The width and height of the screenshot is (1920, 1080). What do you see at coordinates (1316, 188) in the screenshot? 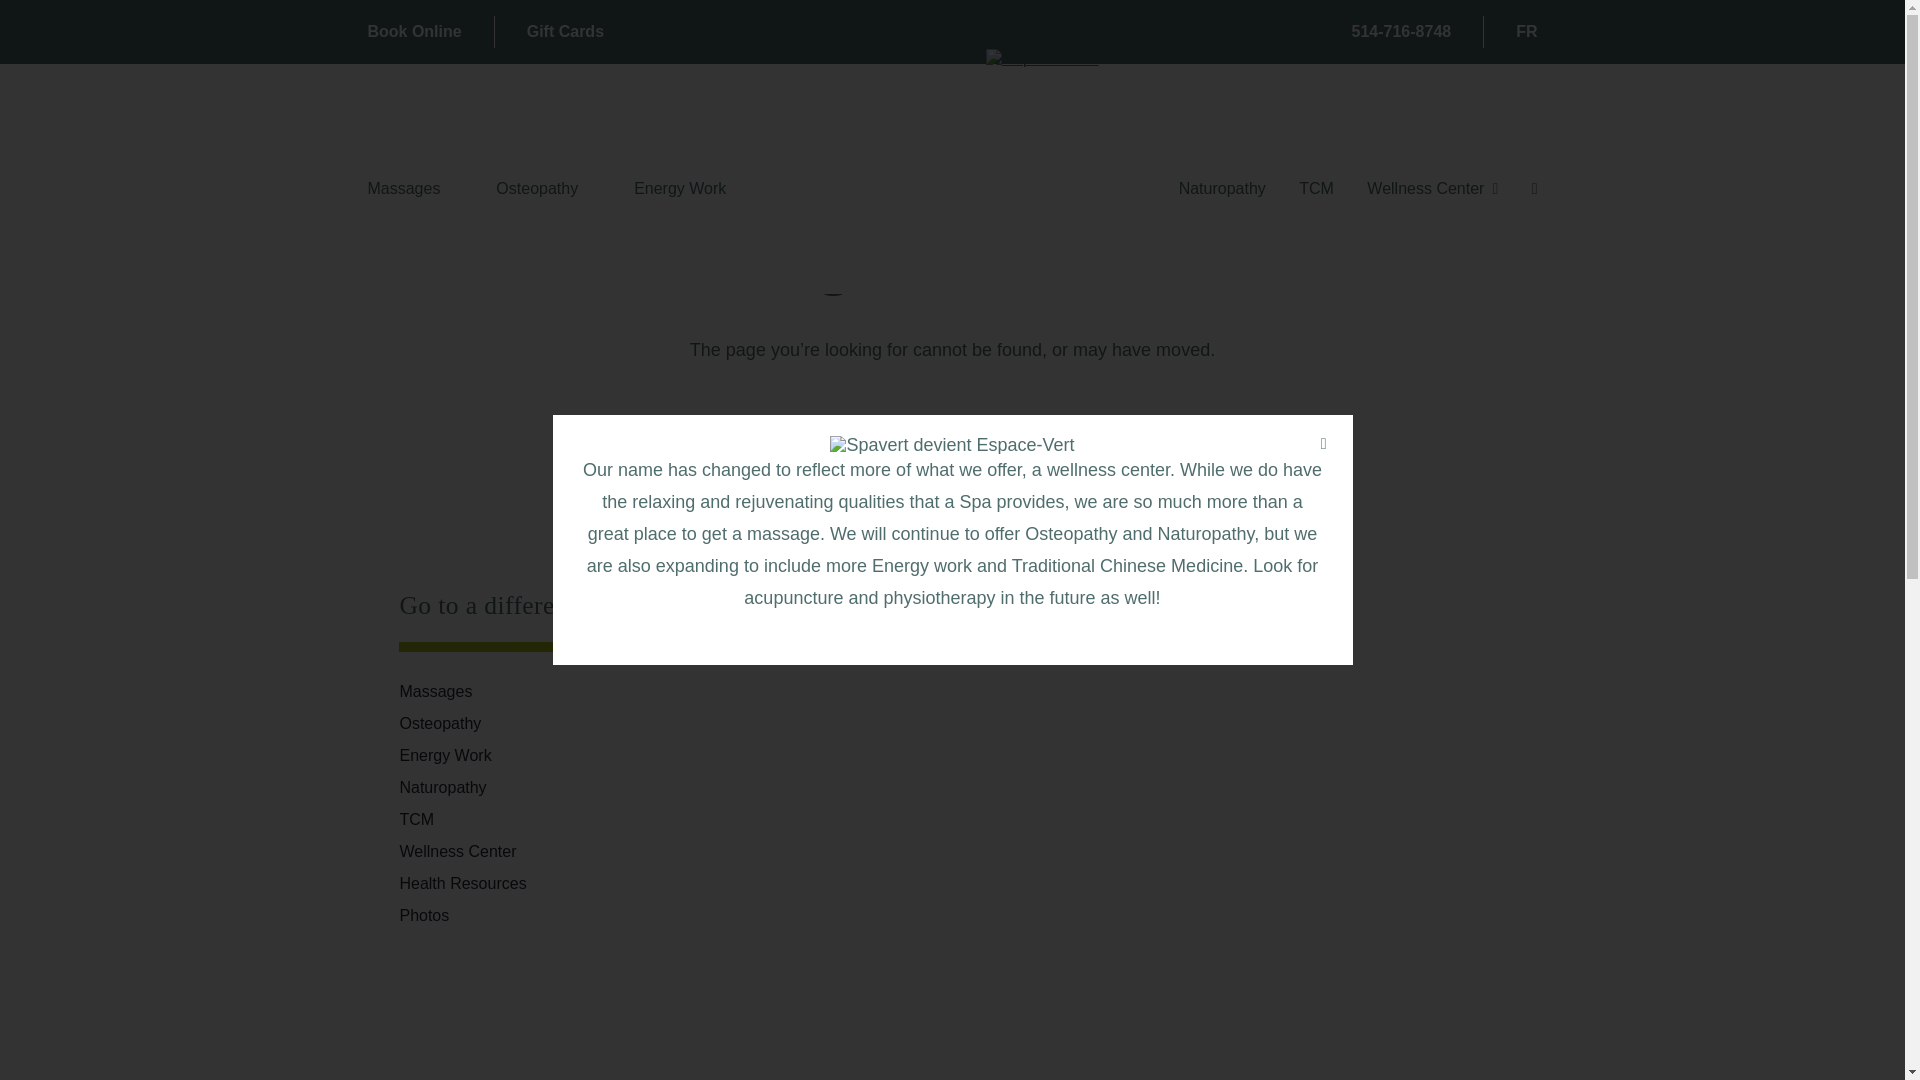
I see `TCM` at bounding box center [1316, 188].